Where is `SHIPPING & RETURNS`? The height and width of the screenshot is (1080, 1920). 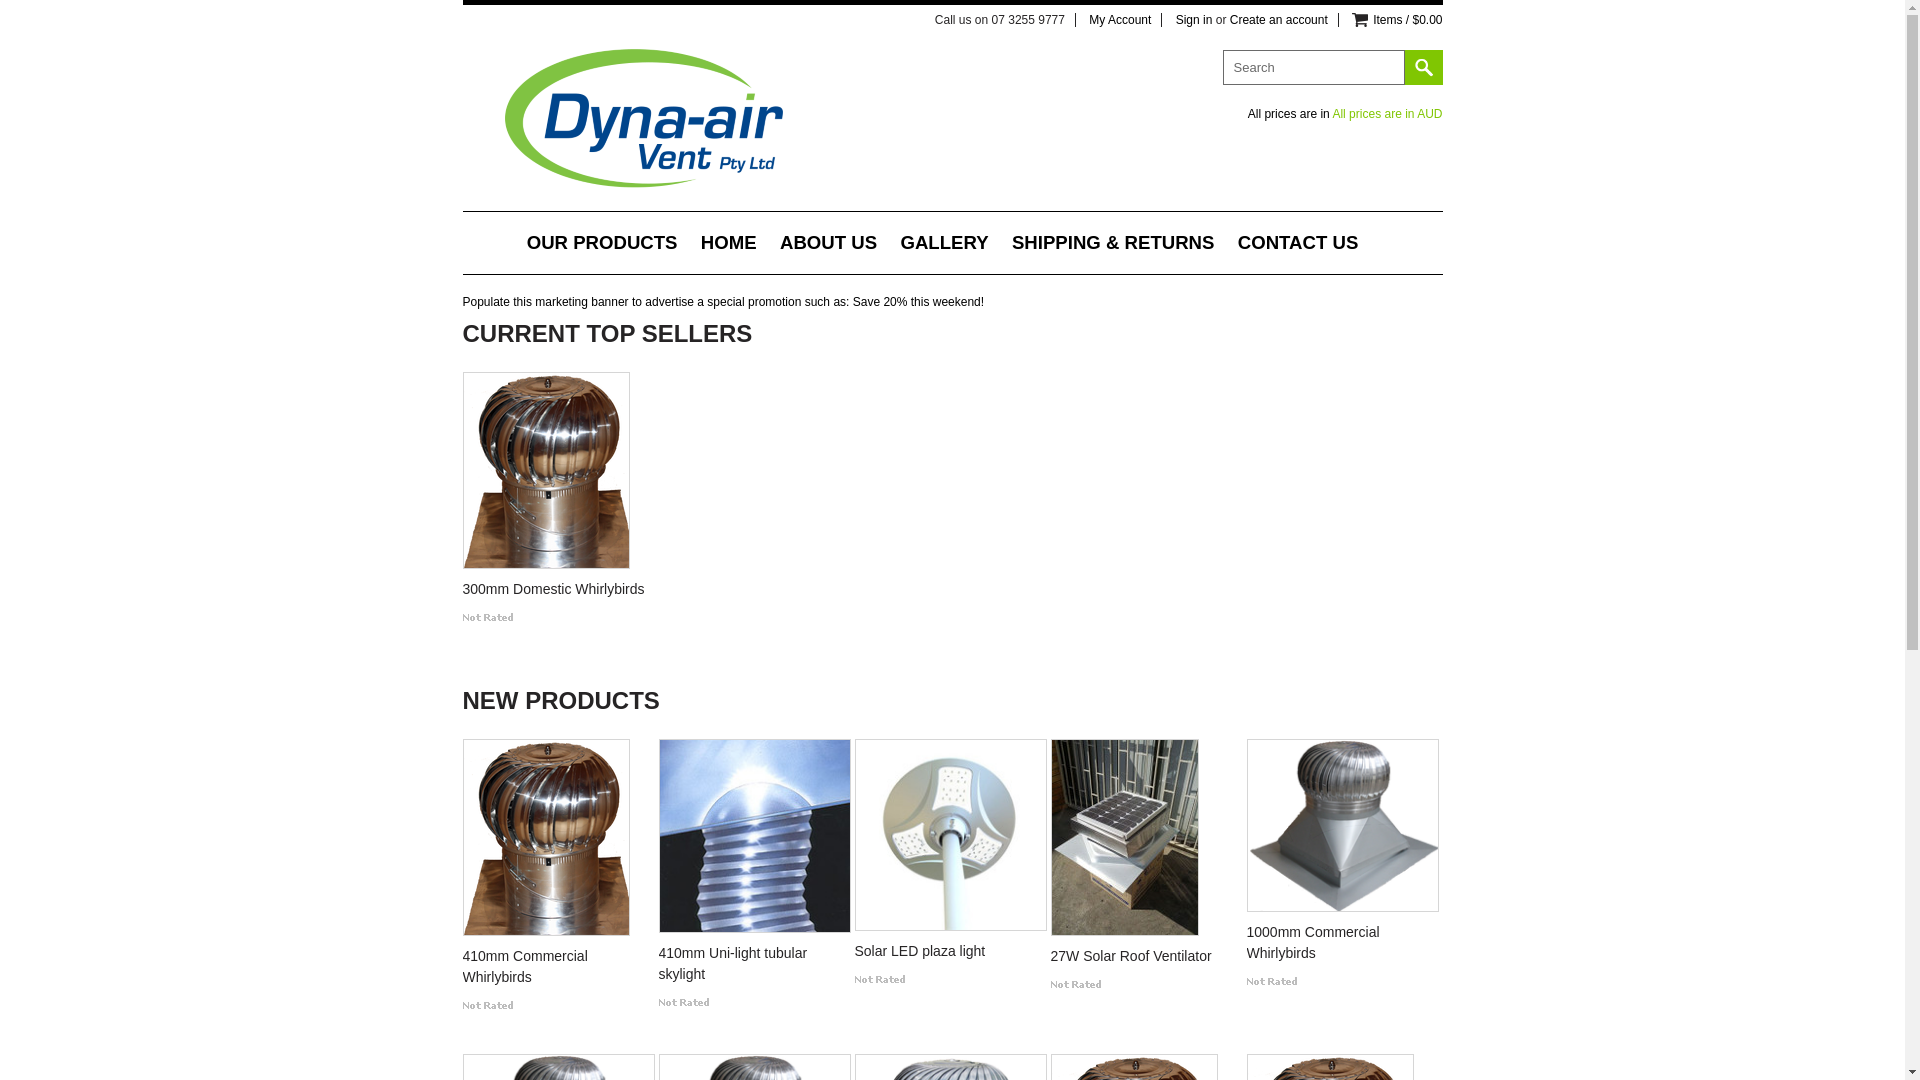
SHIPPING & RETURNS is located at coordinates (1114, 245).